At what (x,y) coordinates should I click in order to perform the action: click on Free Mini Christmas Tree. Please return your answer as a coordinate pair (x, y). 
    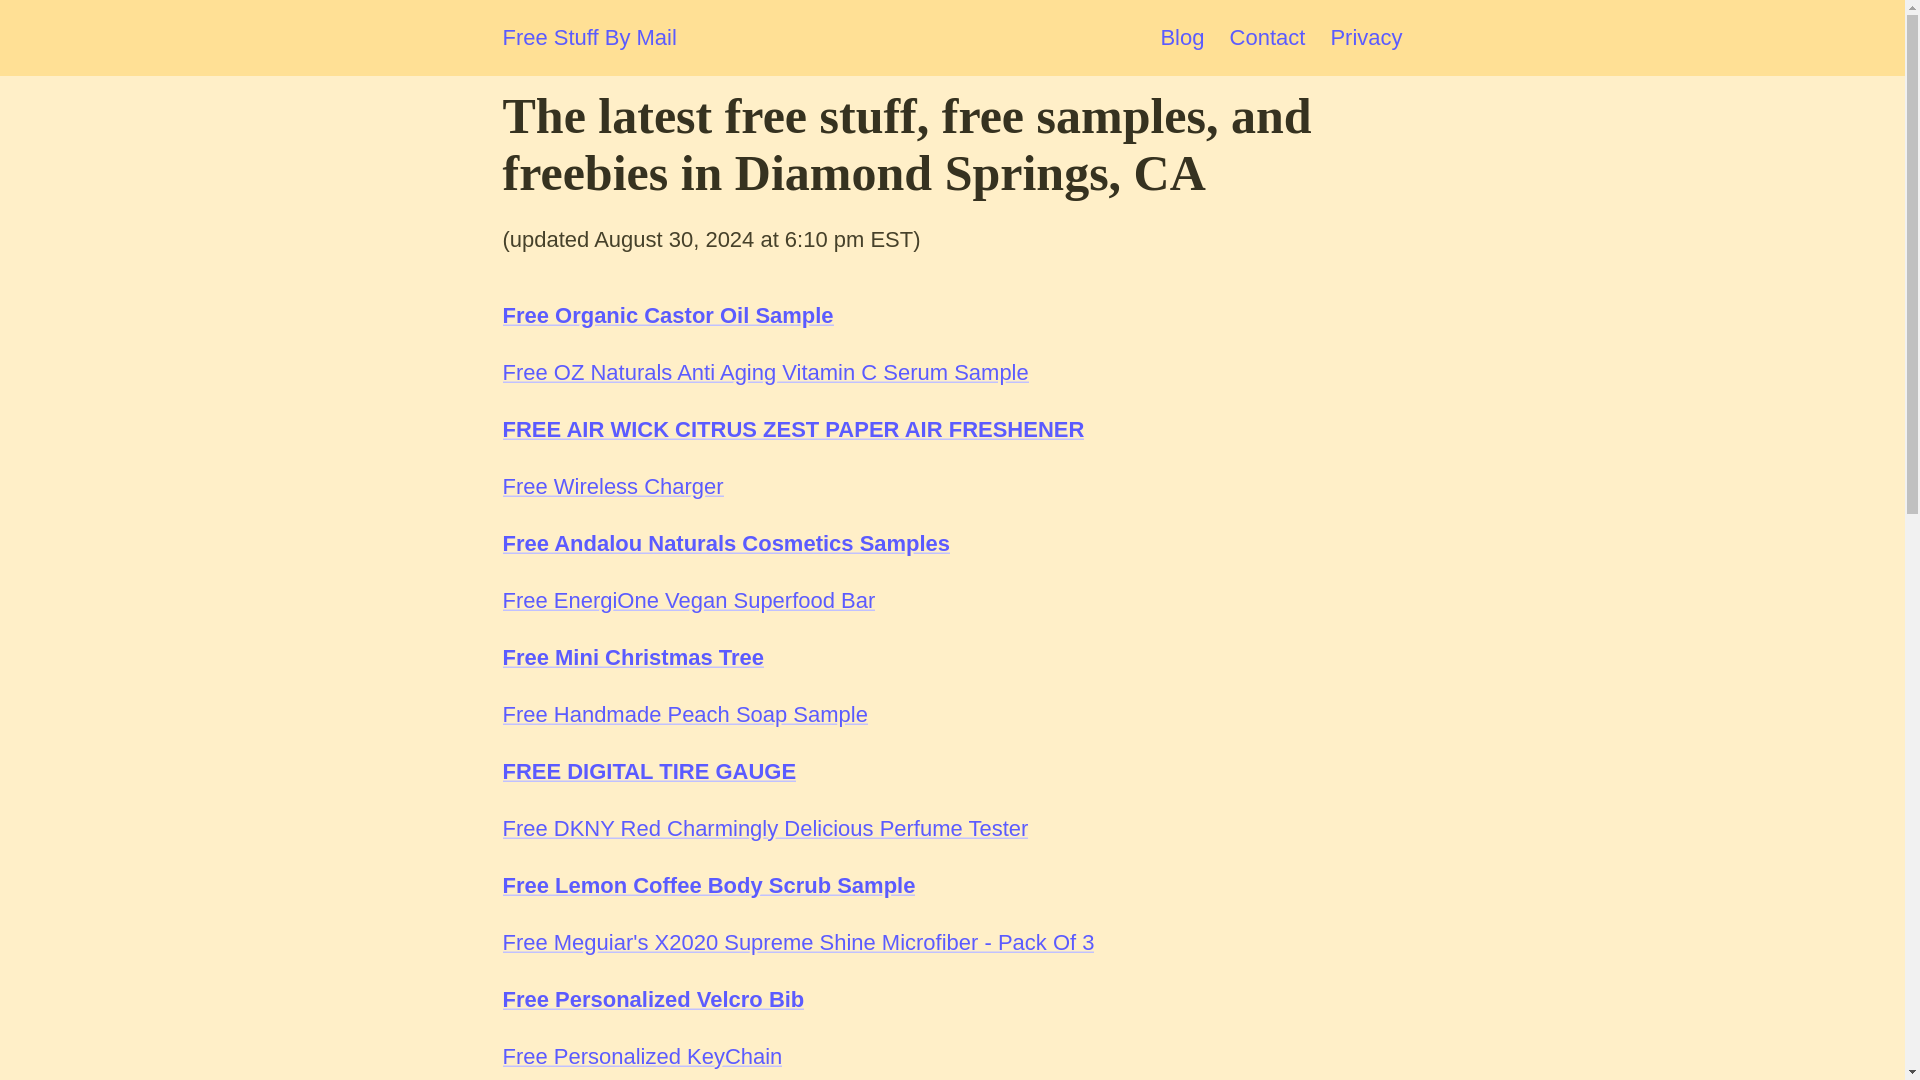
    Looking at the image, I should click on (632, 656).